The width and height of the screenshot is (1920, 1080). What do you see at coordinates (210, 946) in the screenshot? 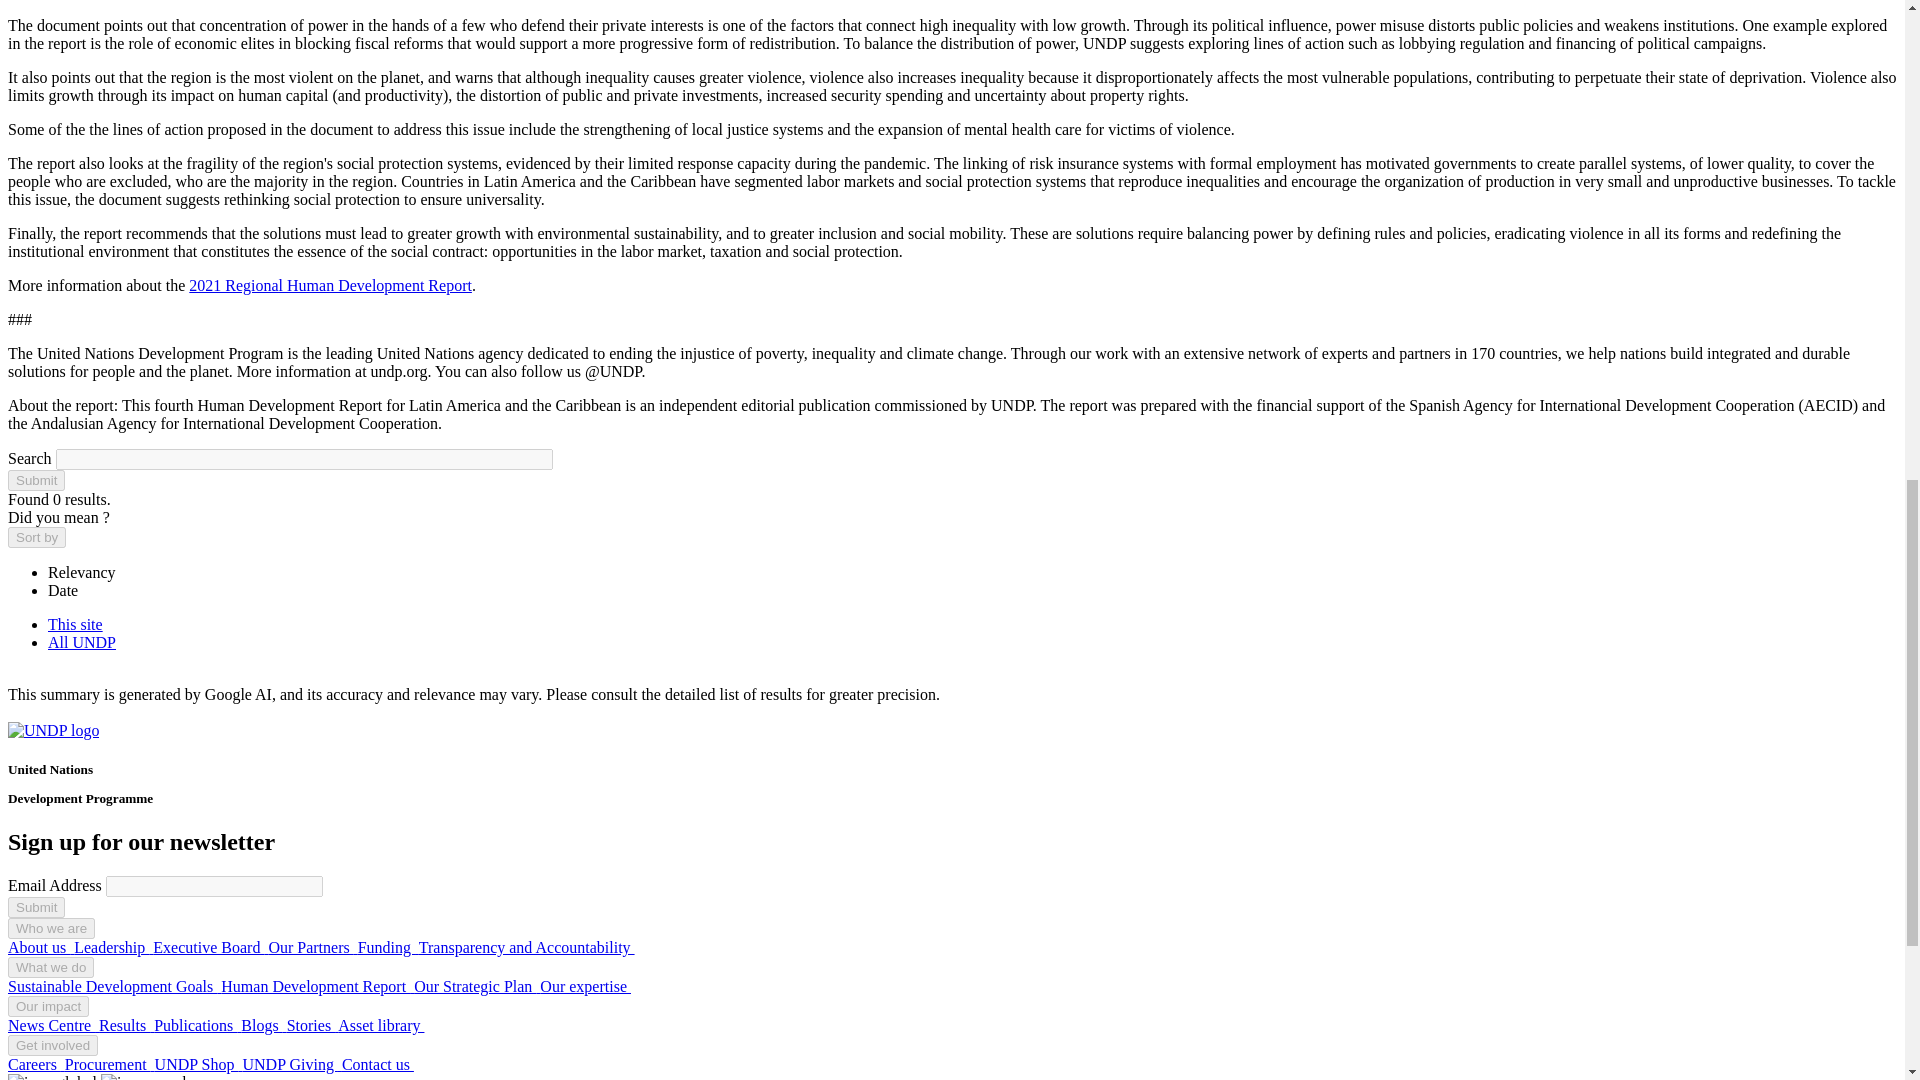
I see `Executive Board` at bounding box center [210, 946].